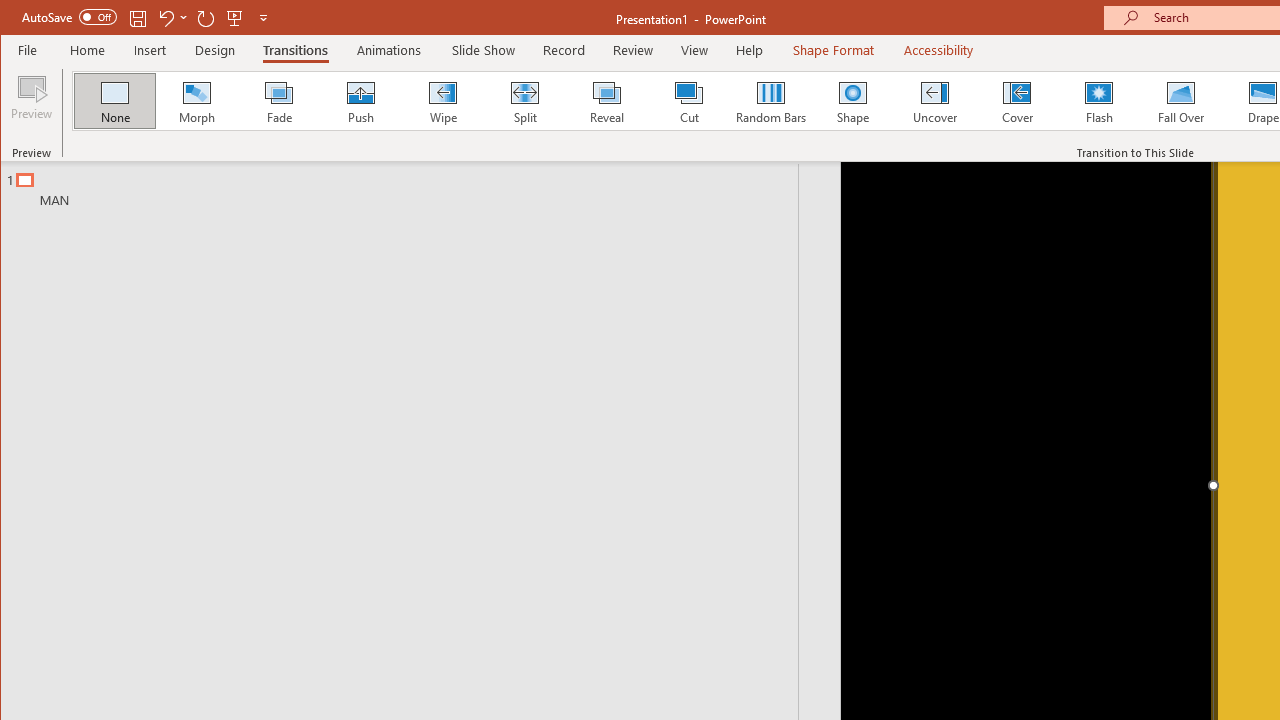 Image resolution: width=1280 pixels, height=720 pixels. Describe the element at coordinates (694, 50) in the screenshot. I see `View` at that location.